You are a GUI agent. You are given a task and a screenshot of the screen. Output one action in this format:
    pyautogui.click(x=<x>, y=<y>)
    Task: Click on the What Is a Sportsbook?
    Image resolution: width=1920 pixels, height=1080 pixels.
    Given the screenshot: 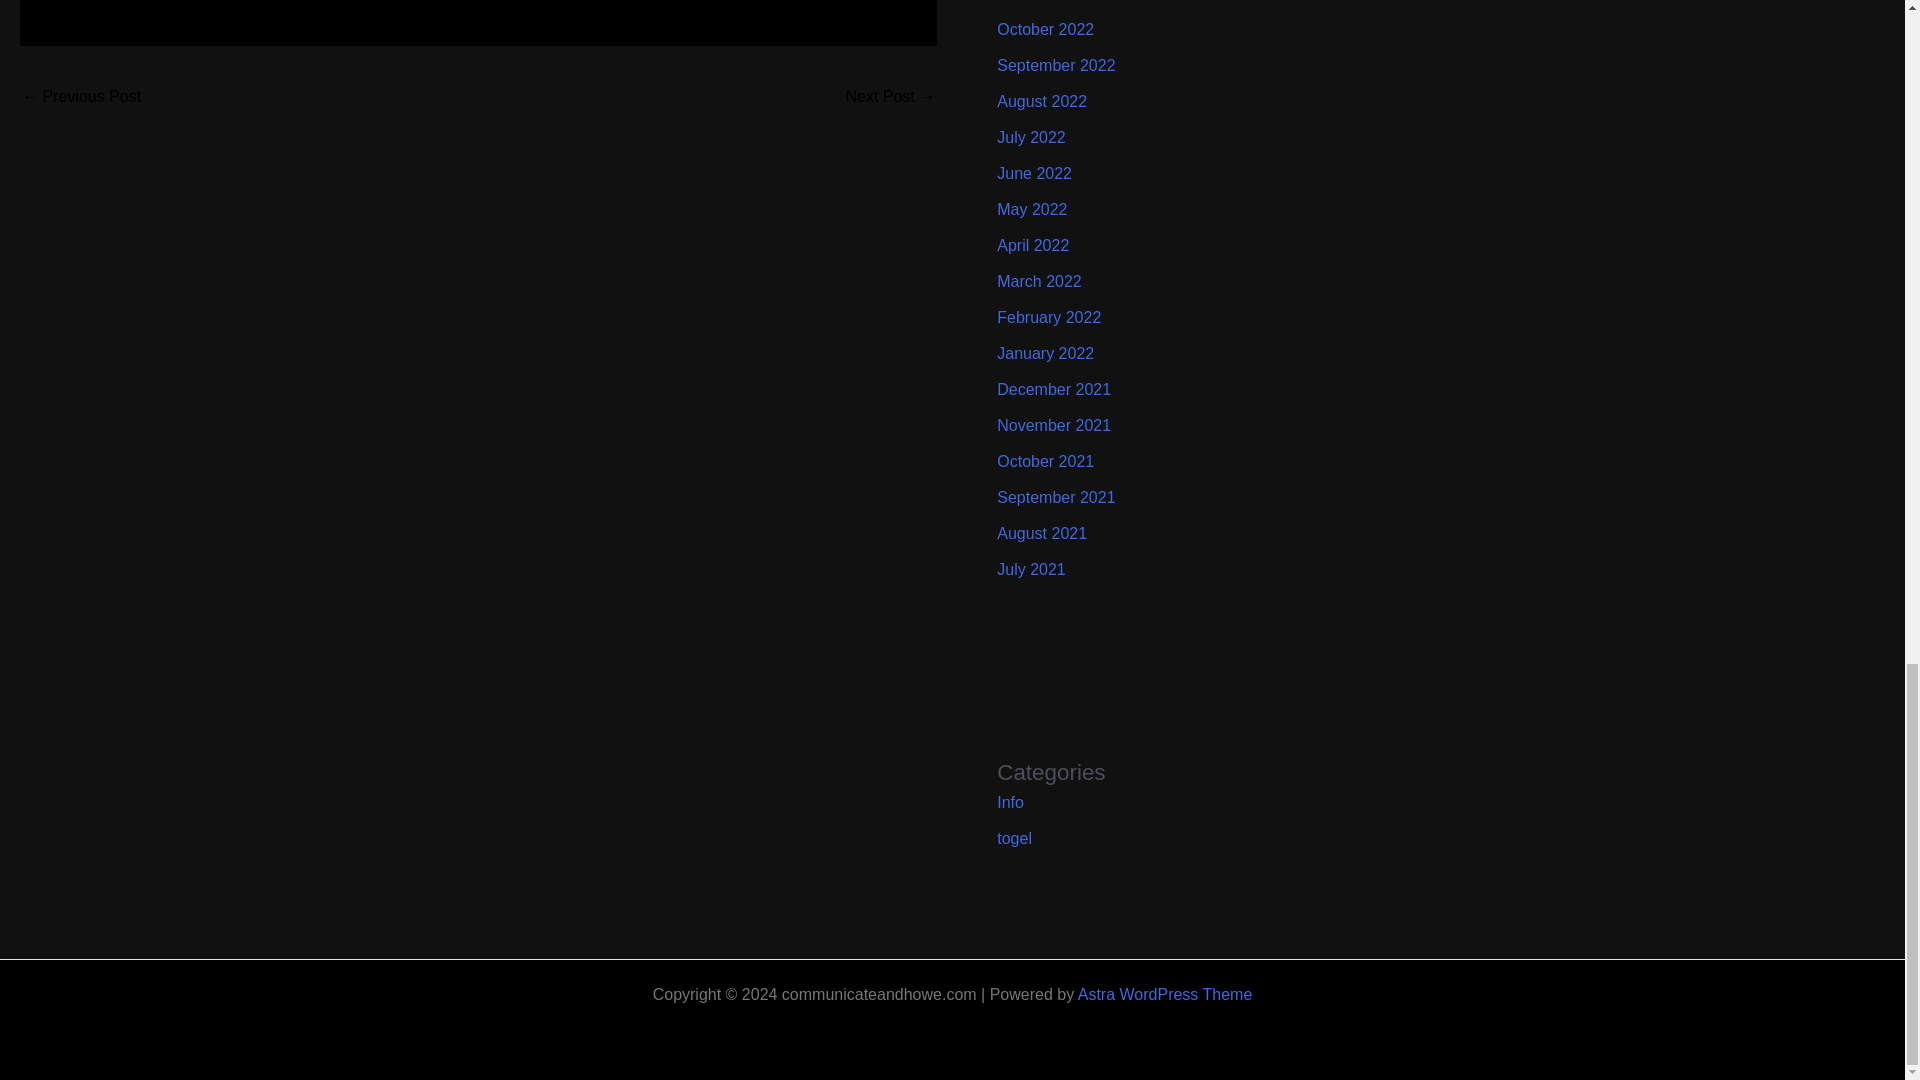 What is the action you would take?
    pyautogui.click(x=80, y=98)
    